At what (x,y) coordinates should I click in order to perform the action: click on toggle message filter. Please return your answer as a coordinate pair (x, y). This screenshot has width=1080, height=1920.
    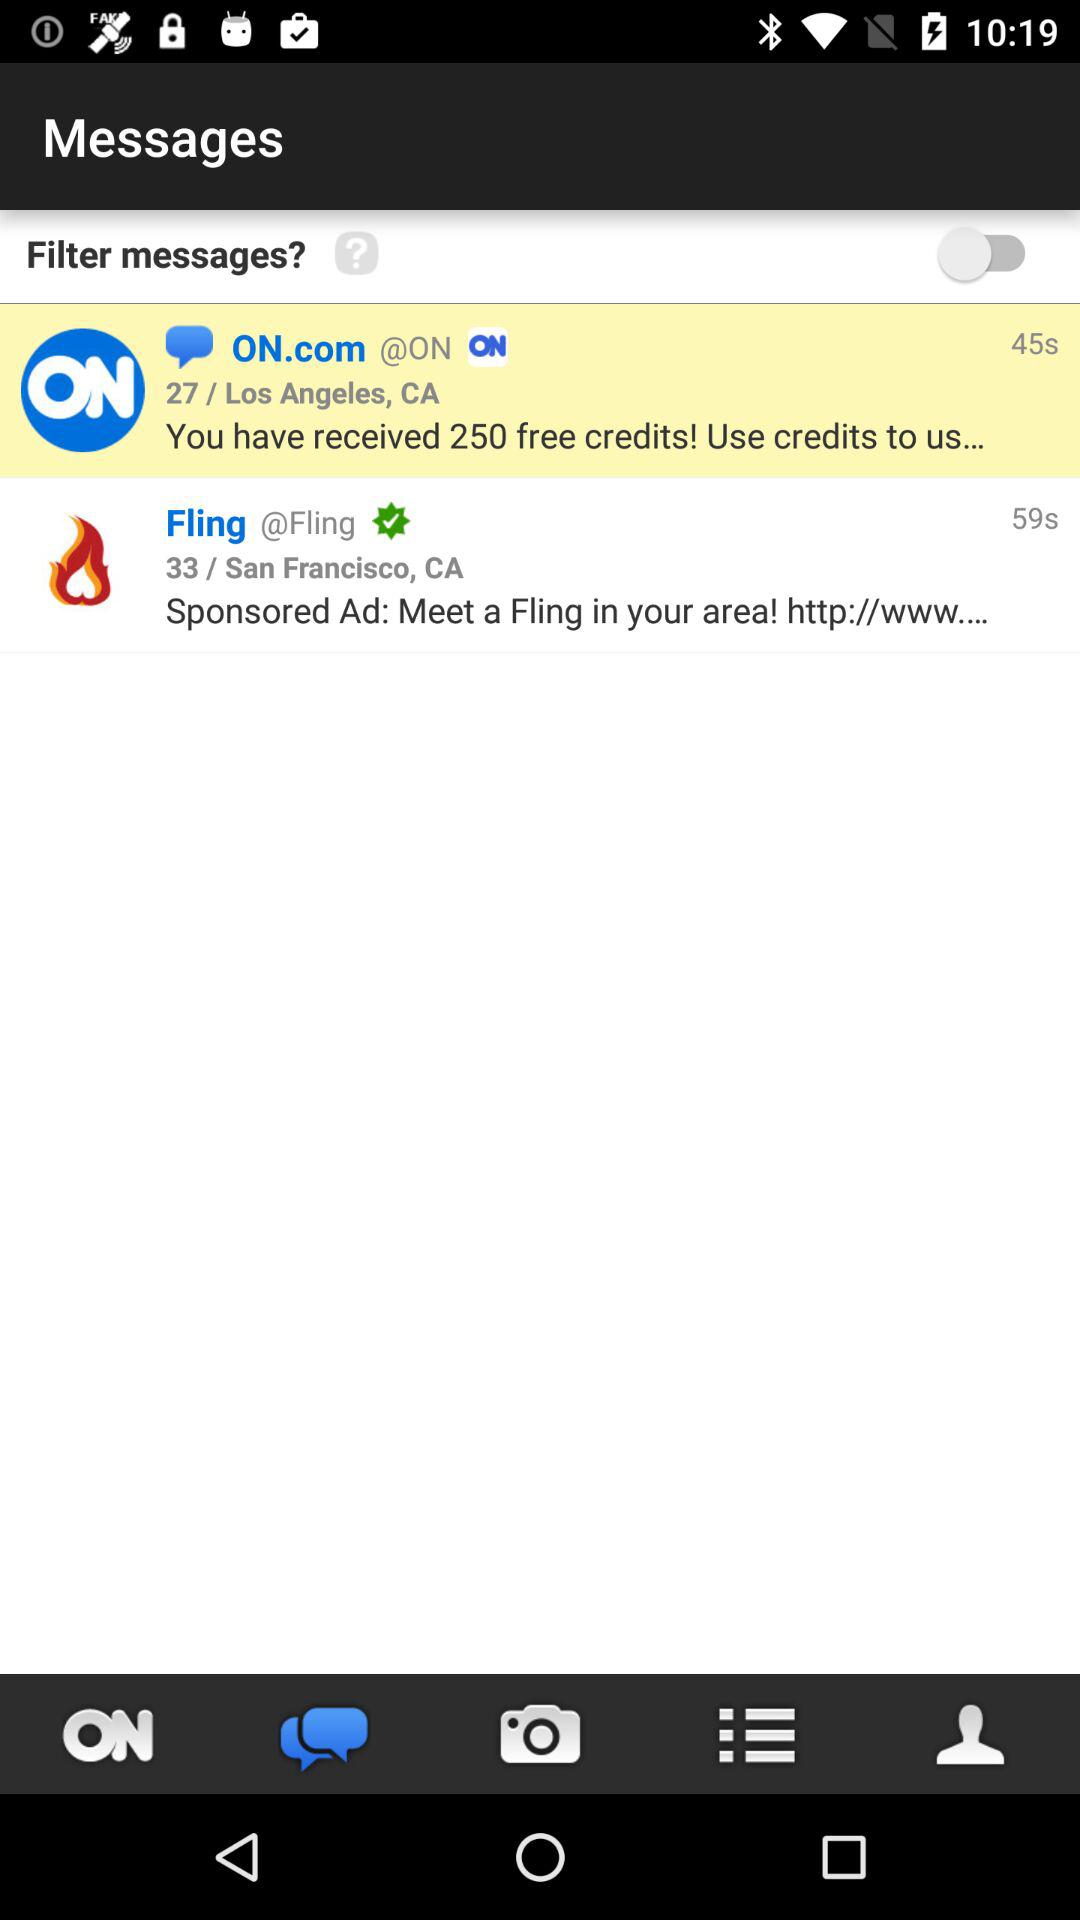
    Looking at the image, I should click on (991, 254).